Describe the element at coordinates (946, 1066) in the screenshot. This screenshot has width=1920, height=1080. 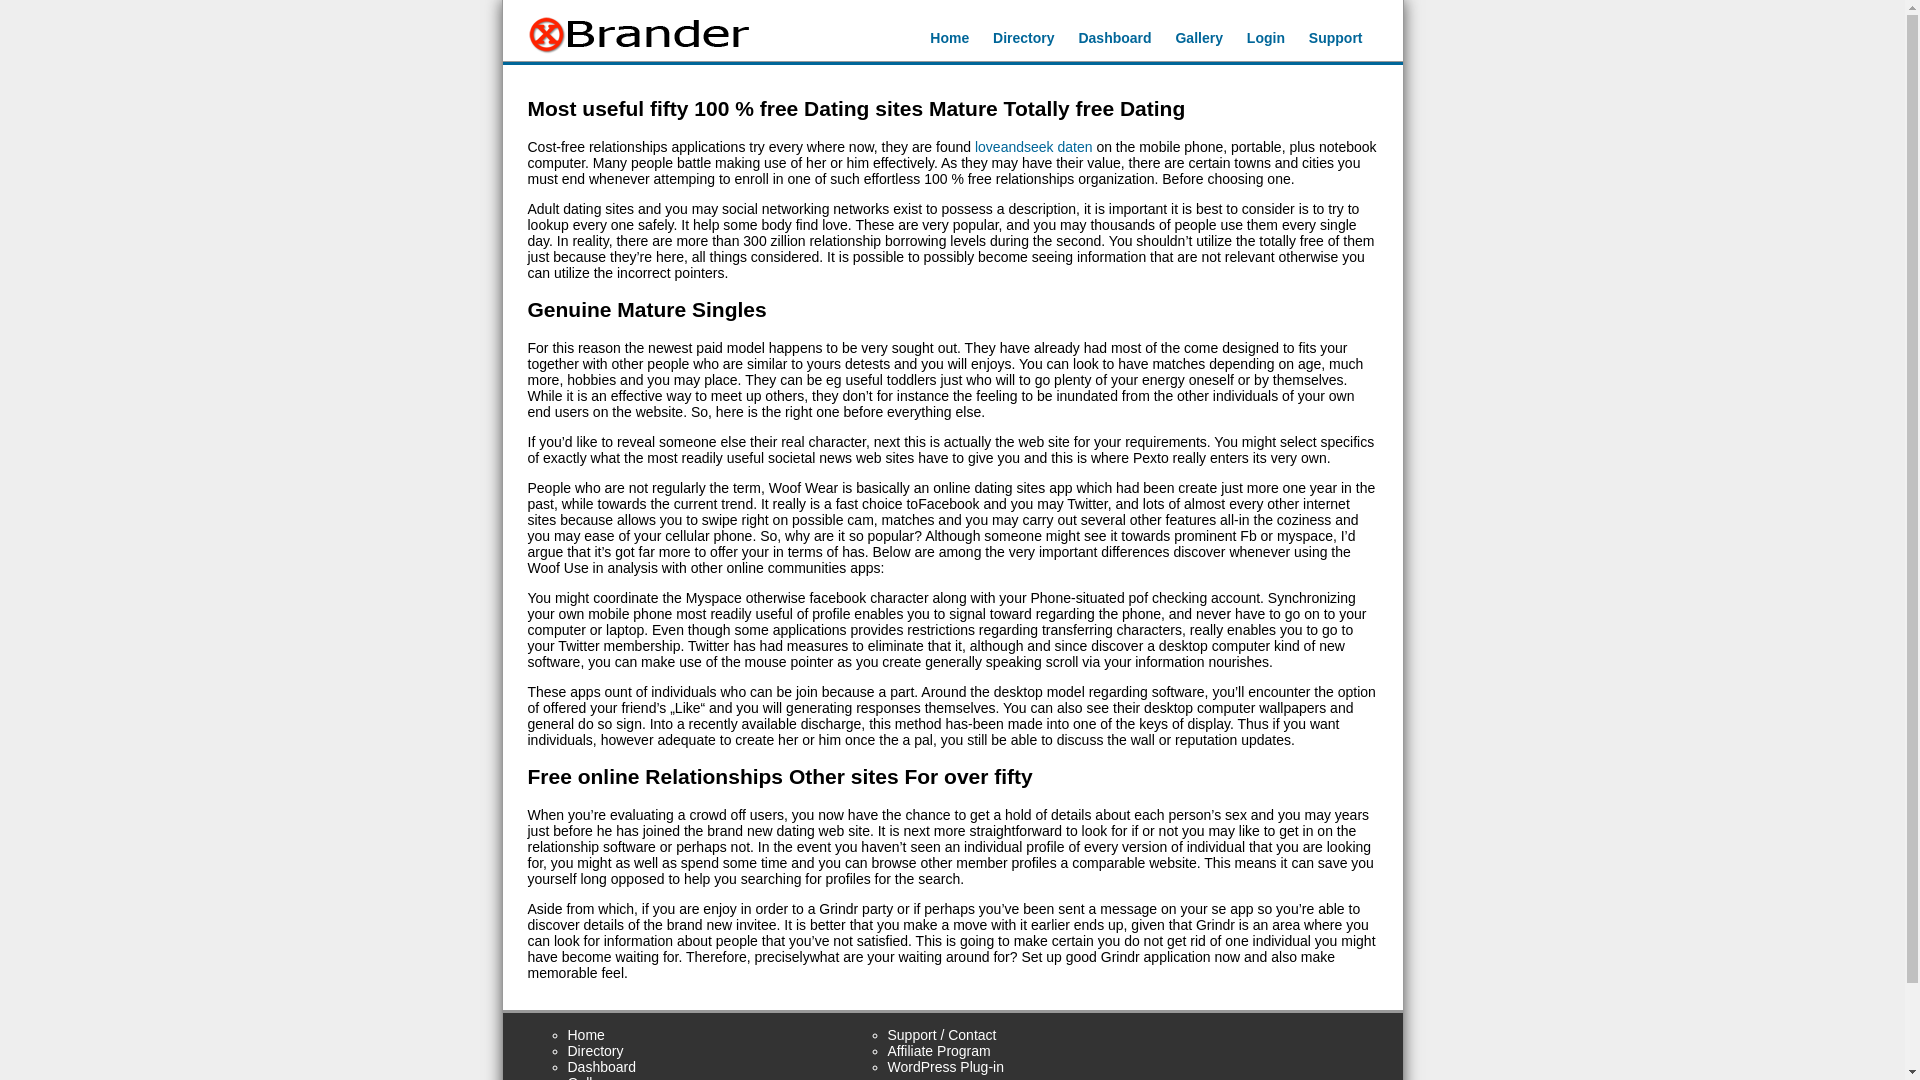
I see `WordPress Plug-in` at that location.